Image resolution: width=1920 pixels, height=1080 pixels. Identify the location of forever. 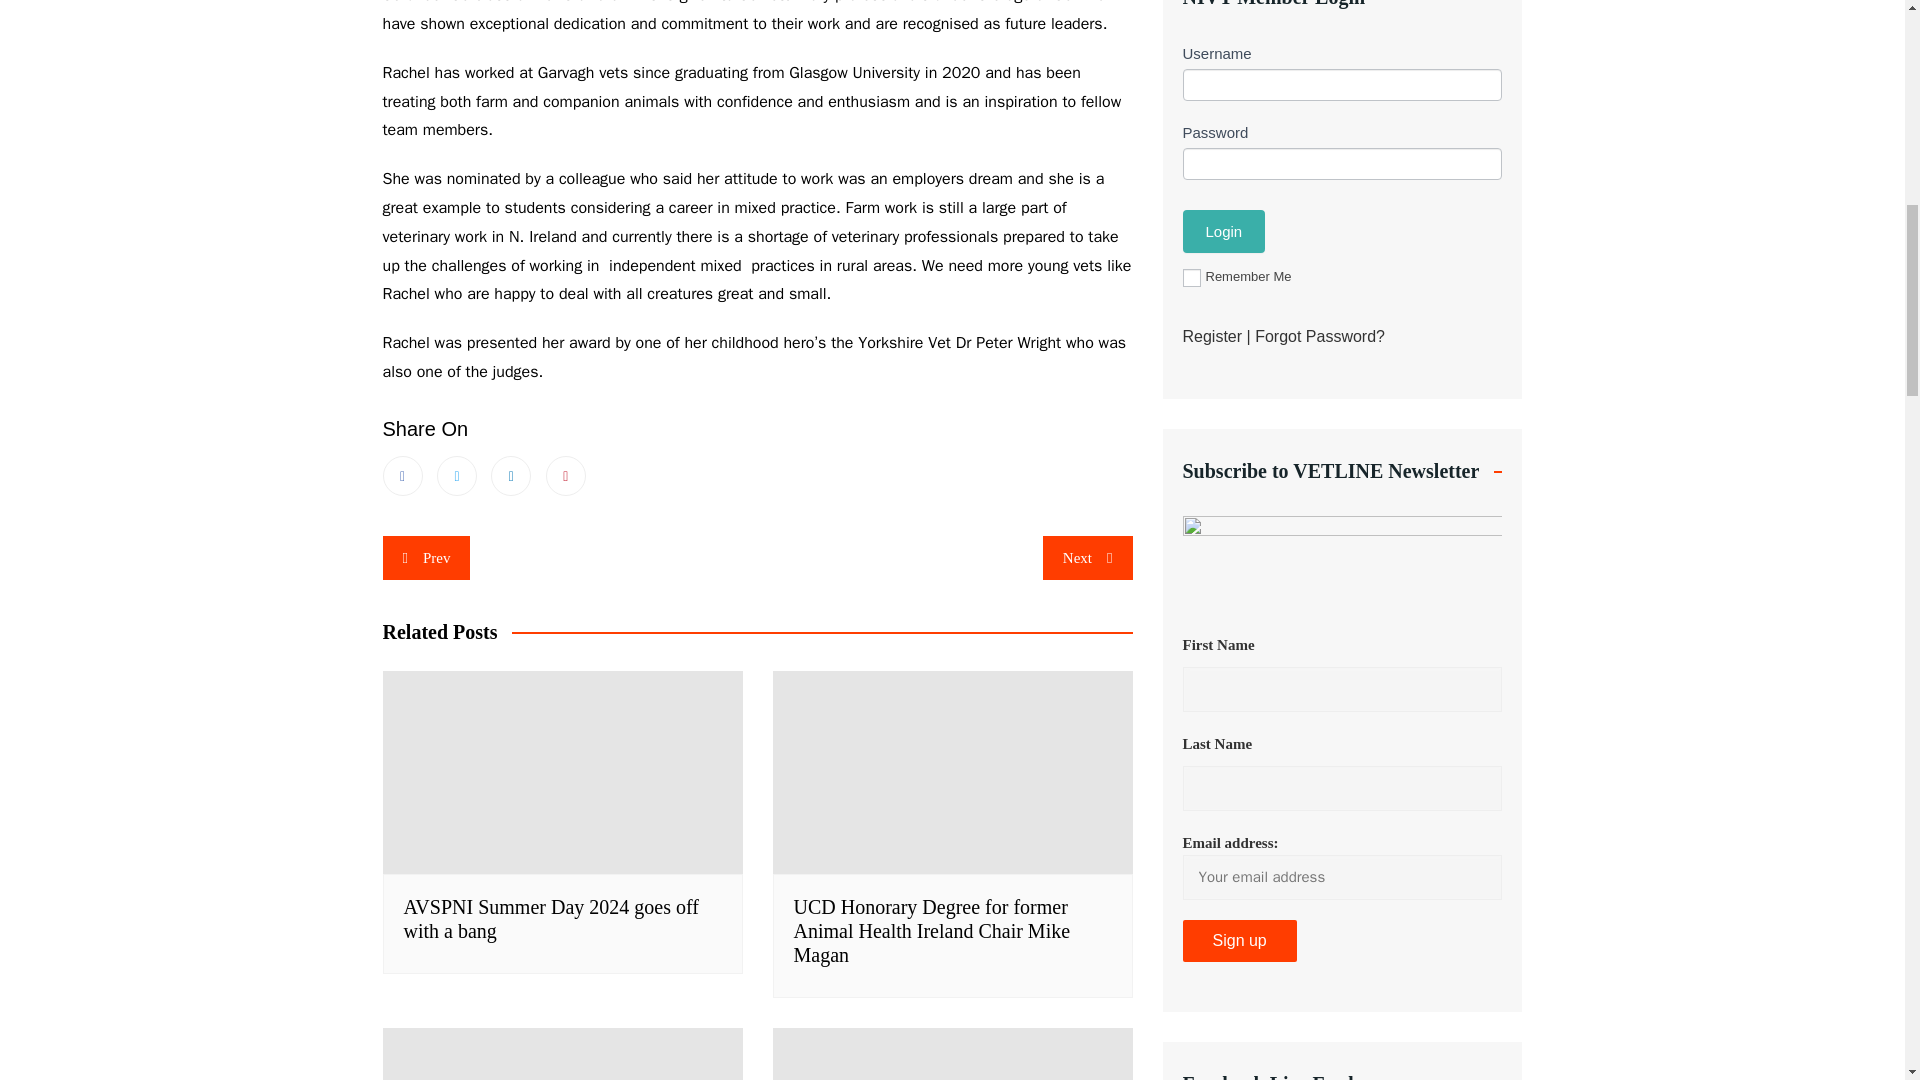
(1191, 278).